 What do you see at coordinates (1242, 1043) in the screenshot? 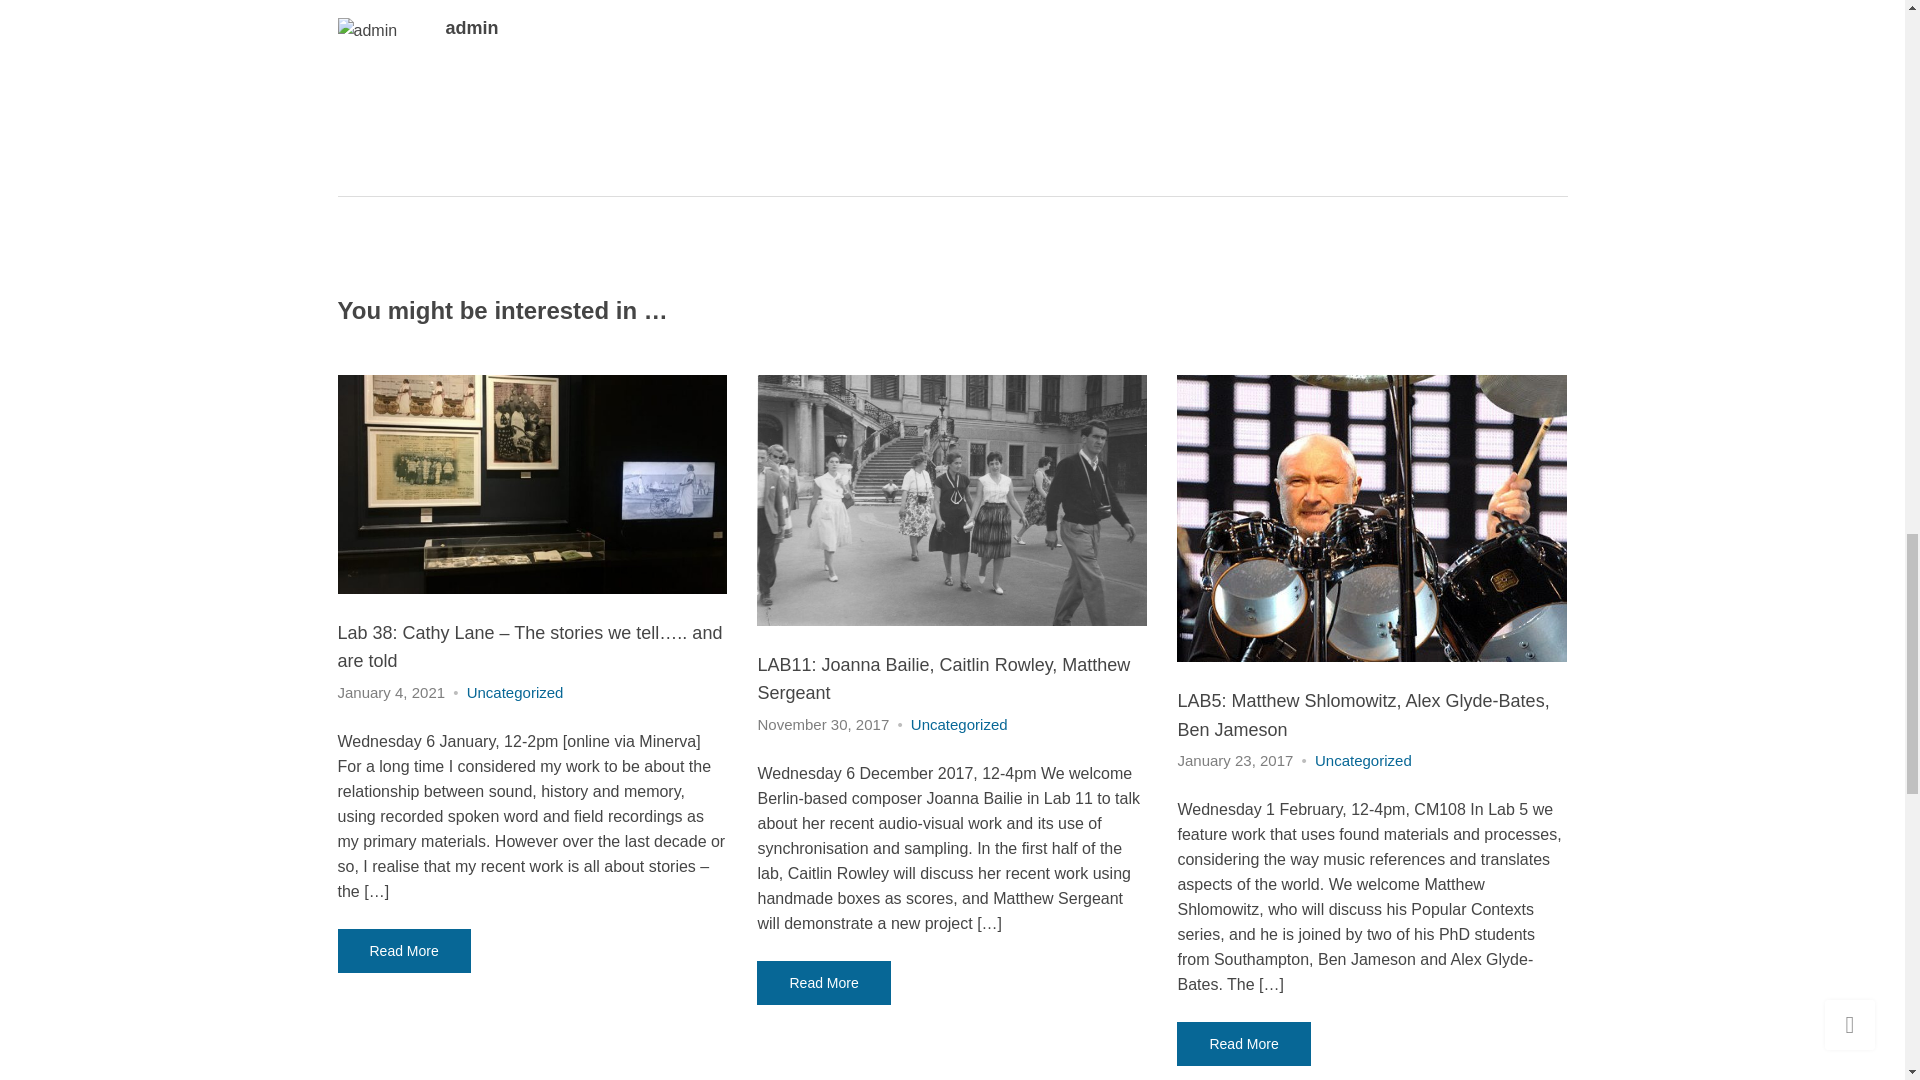
I see `Read More` at bounding box center [1242, 1043].